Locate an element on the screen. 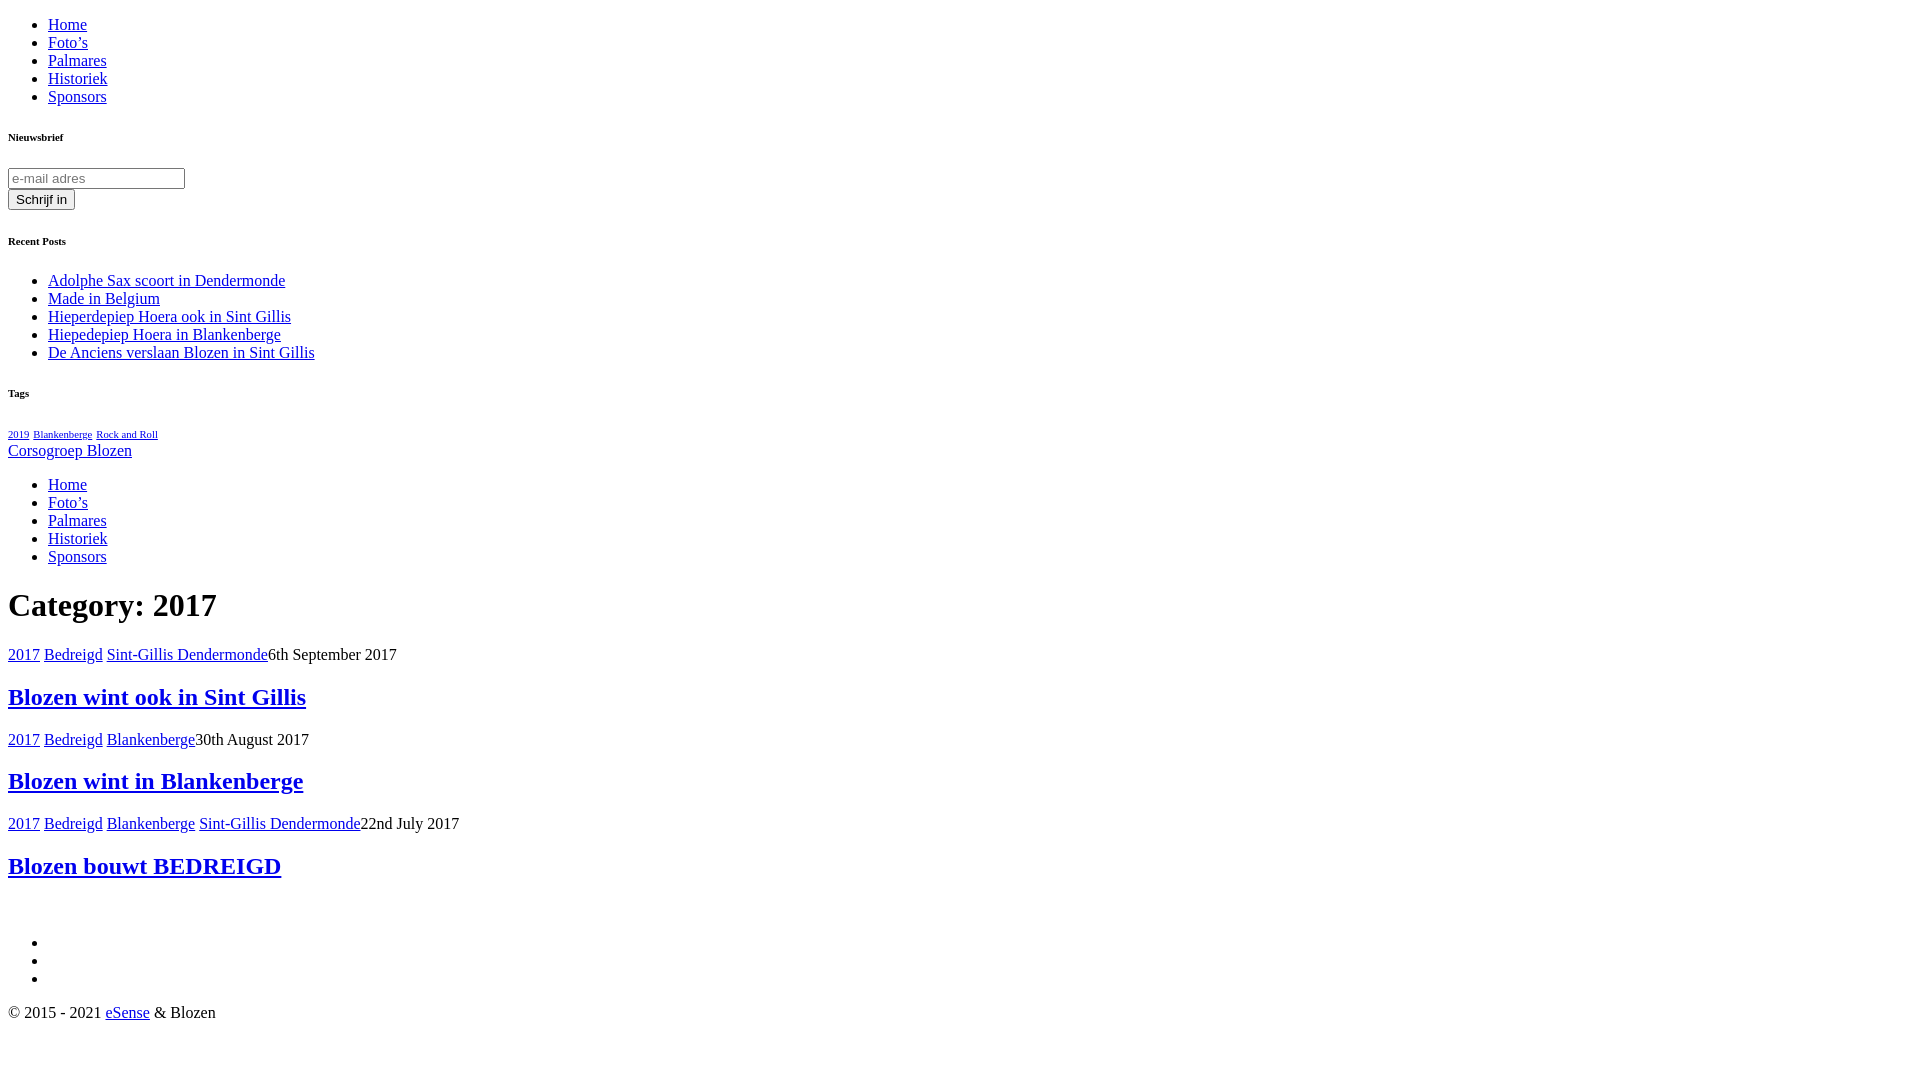 The height and width of the screenshot is (1080, 1920). Hiepedepiep Hoera in Blankenberge is located at coordinates (164, 334).